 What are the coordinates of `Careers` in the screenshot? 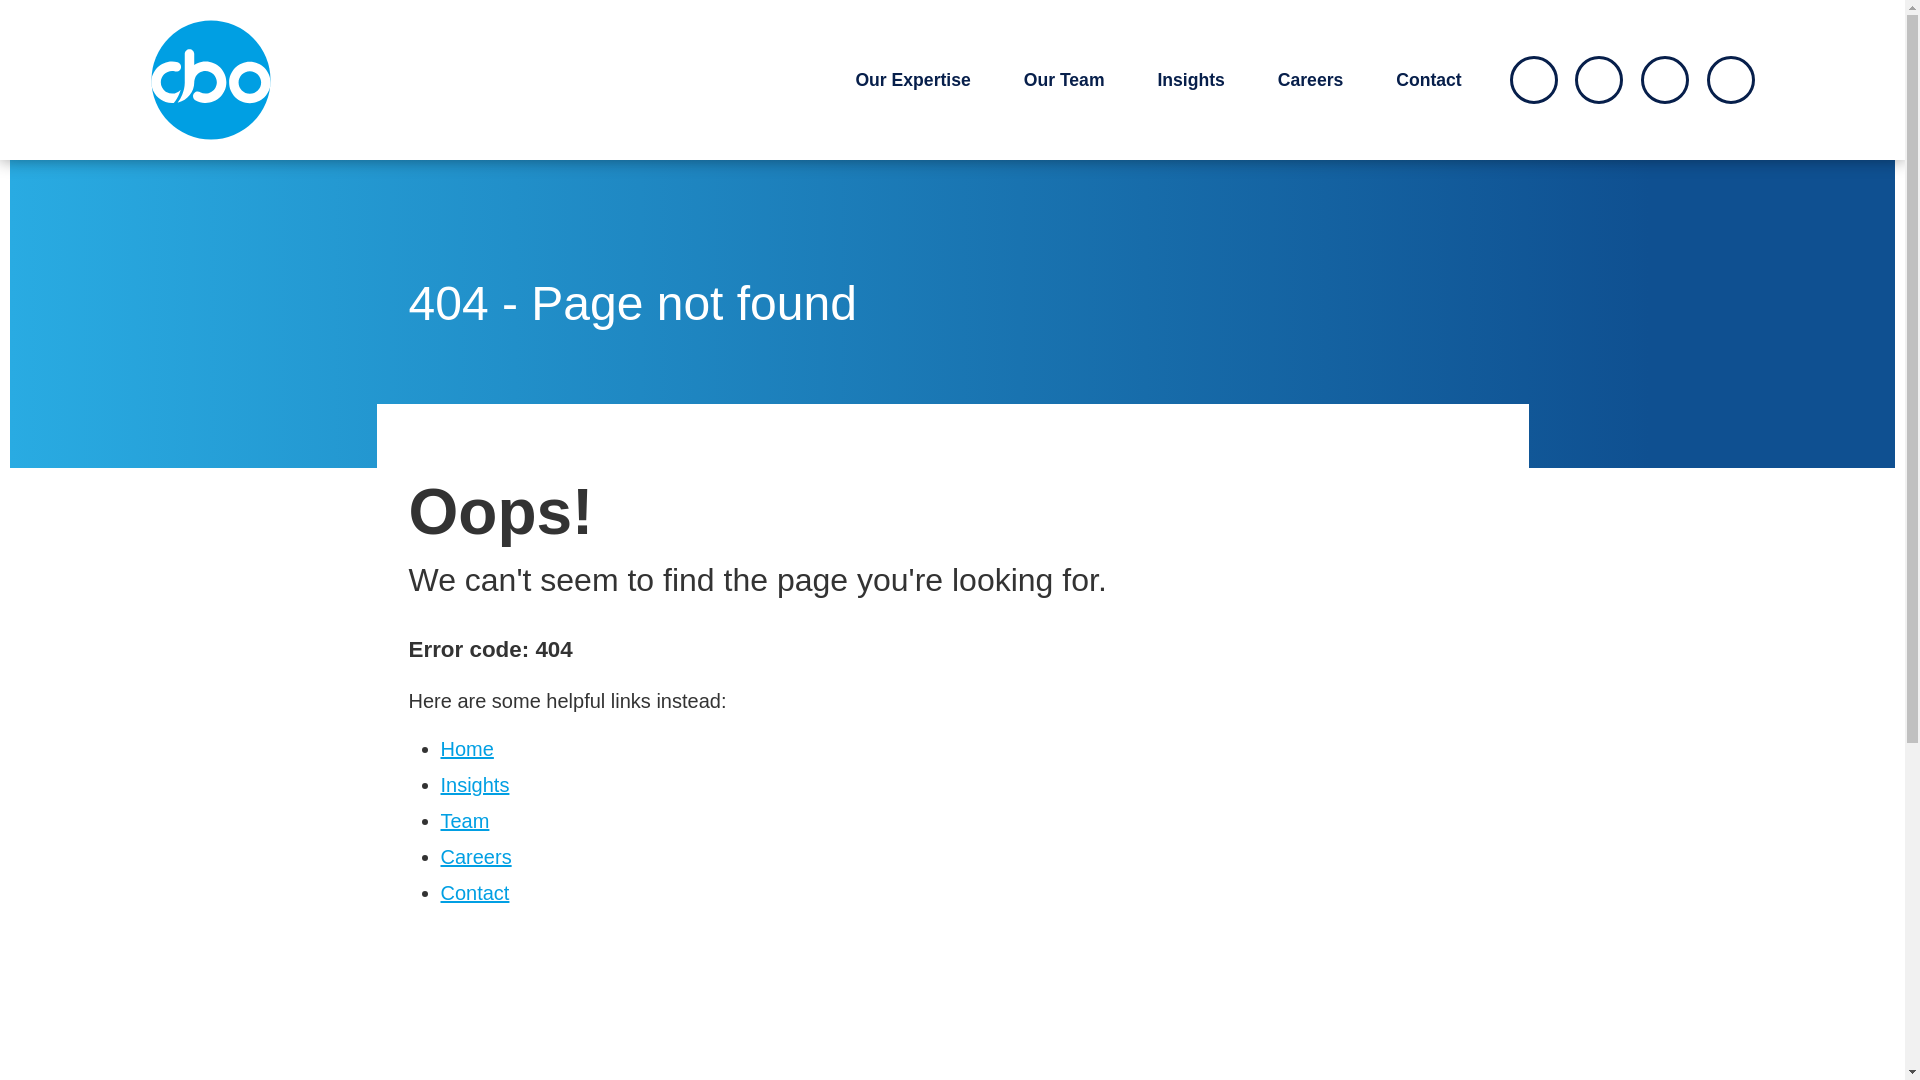 It's located at (1311, 80).